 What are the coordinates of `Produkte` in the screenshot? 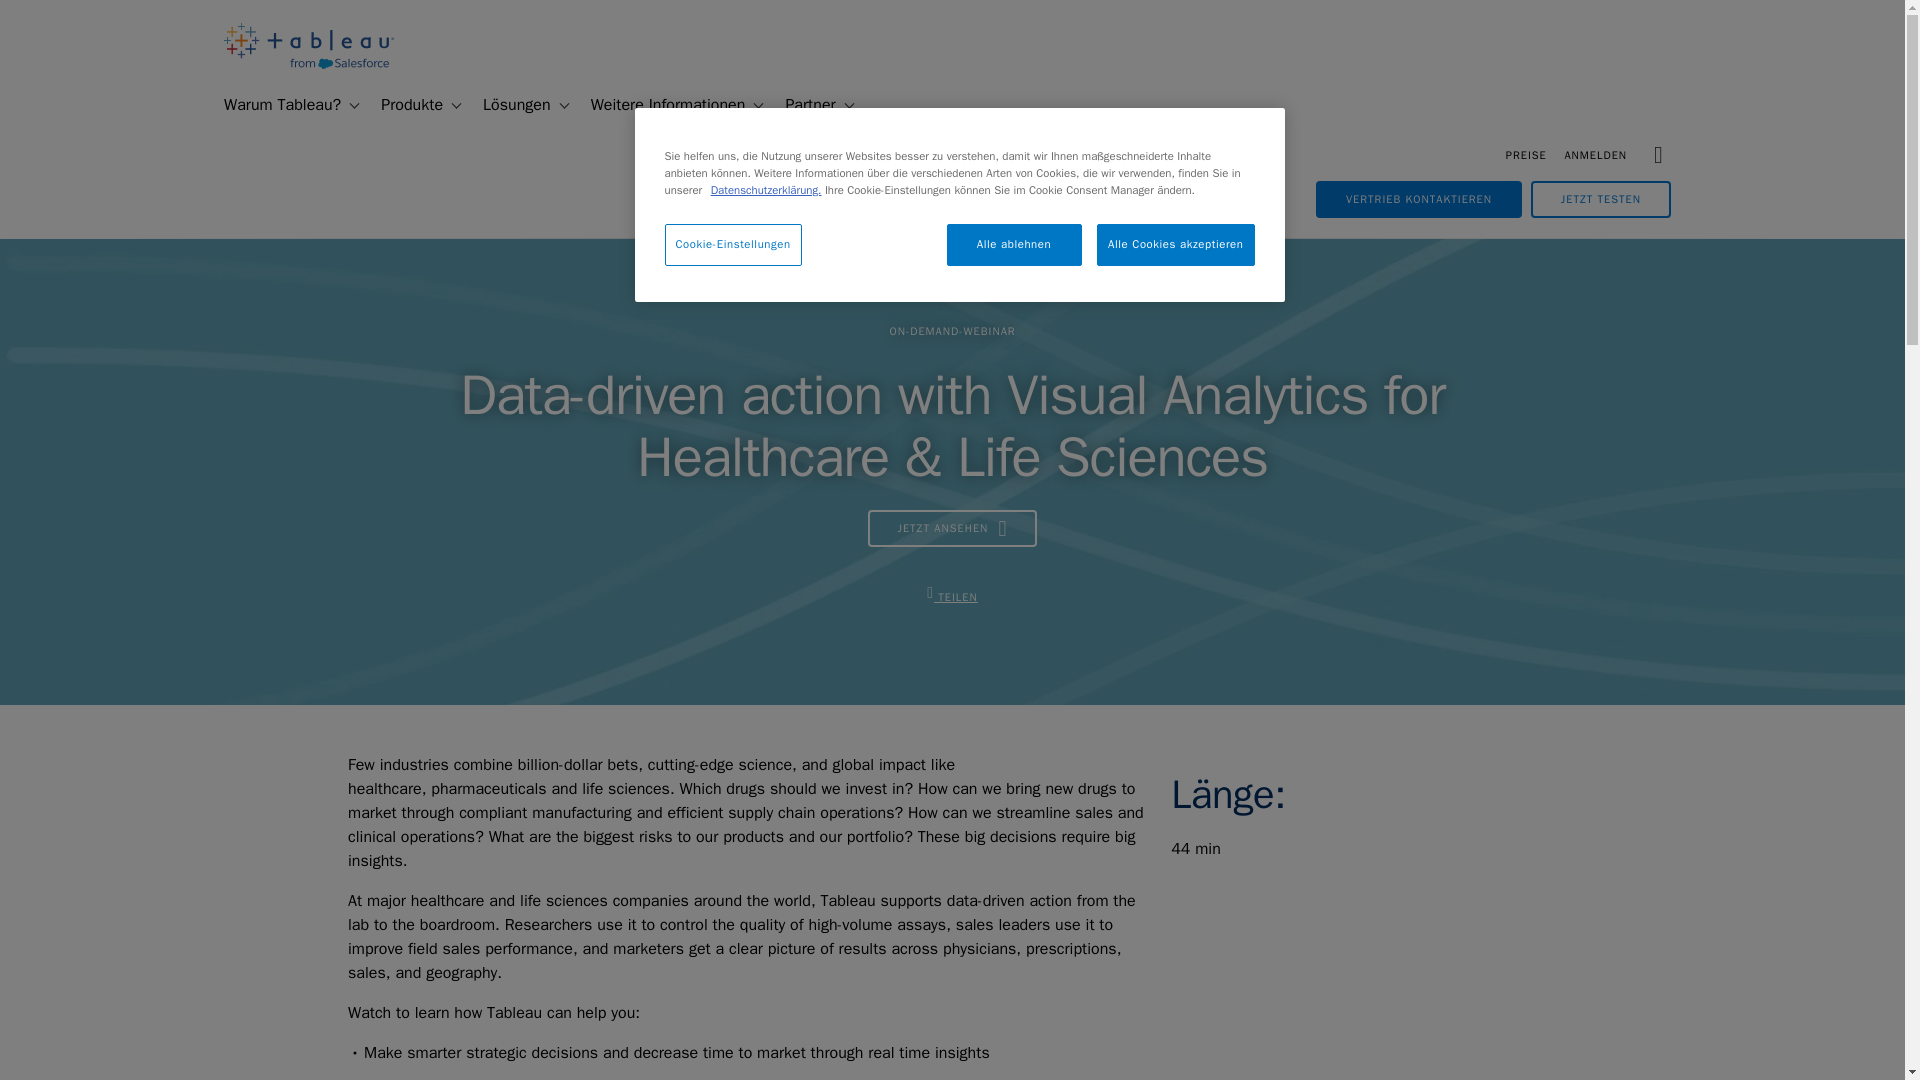 It's located at (404, 105).